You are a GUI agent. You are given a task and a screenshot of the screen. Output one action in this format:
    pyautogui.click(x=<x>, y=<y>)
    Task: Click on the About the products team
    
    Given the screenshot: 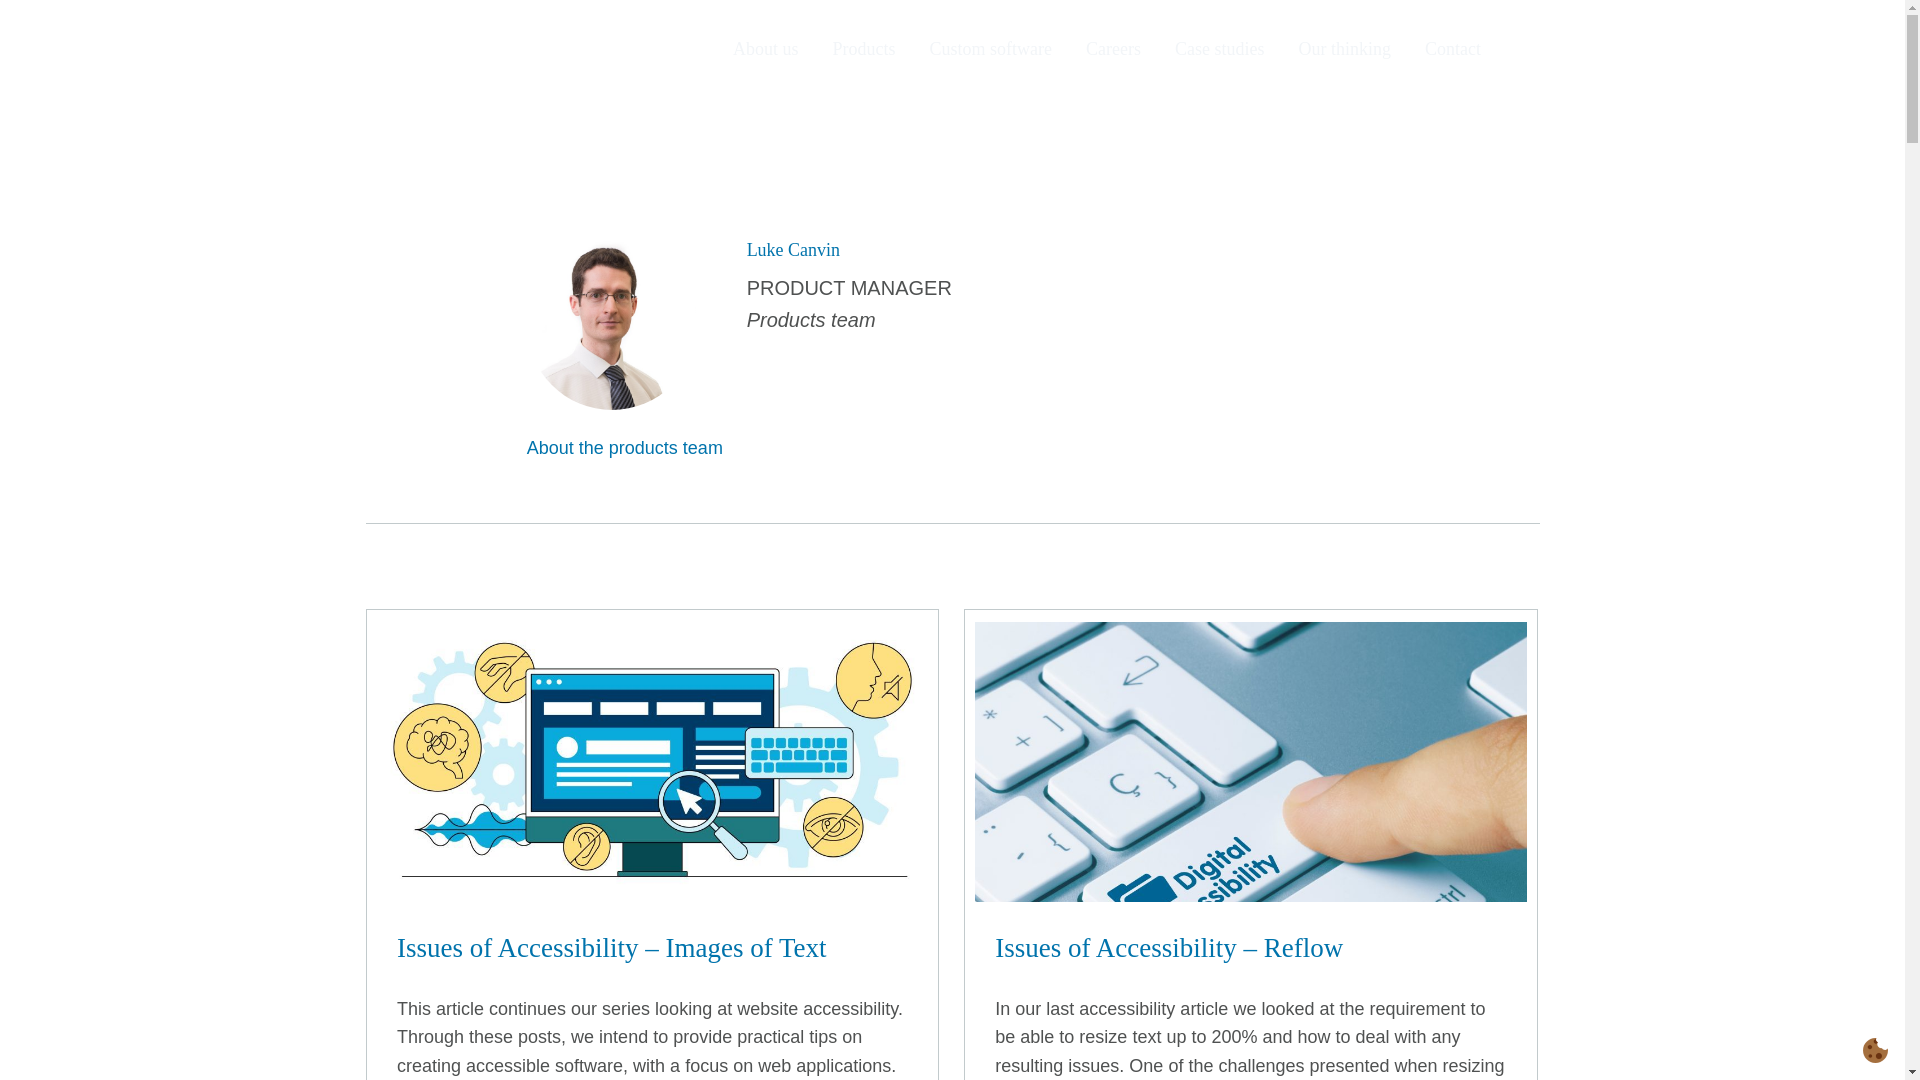 What is the action you would take?
    pyautogui.click(x=632, y=448)
    